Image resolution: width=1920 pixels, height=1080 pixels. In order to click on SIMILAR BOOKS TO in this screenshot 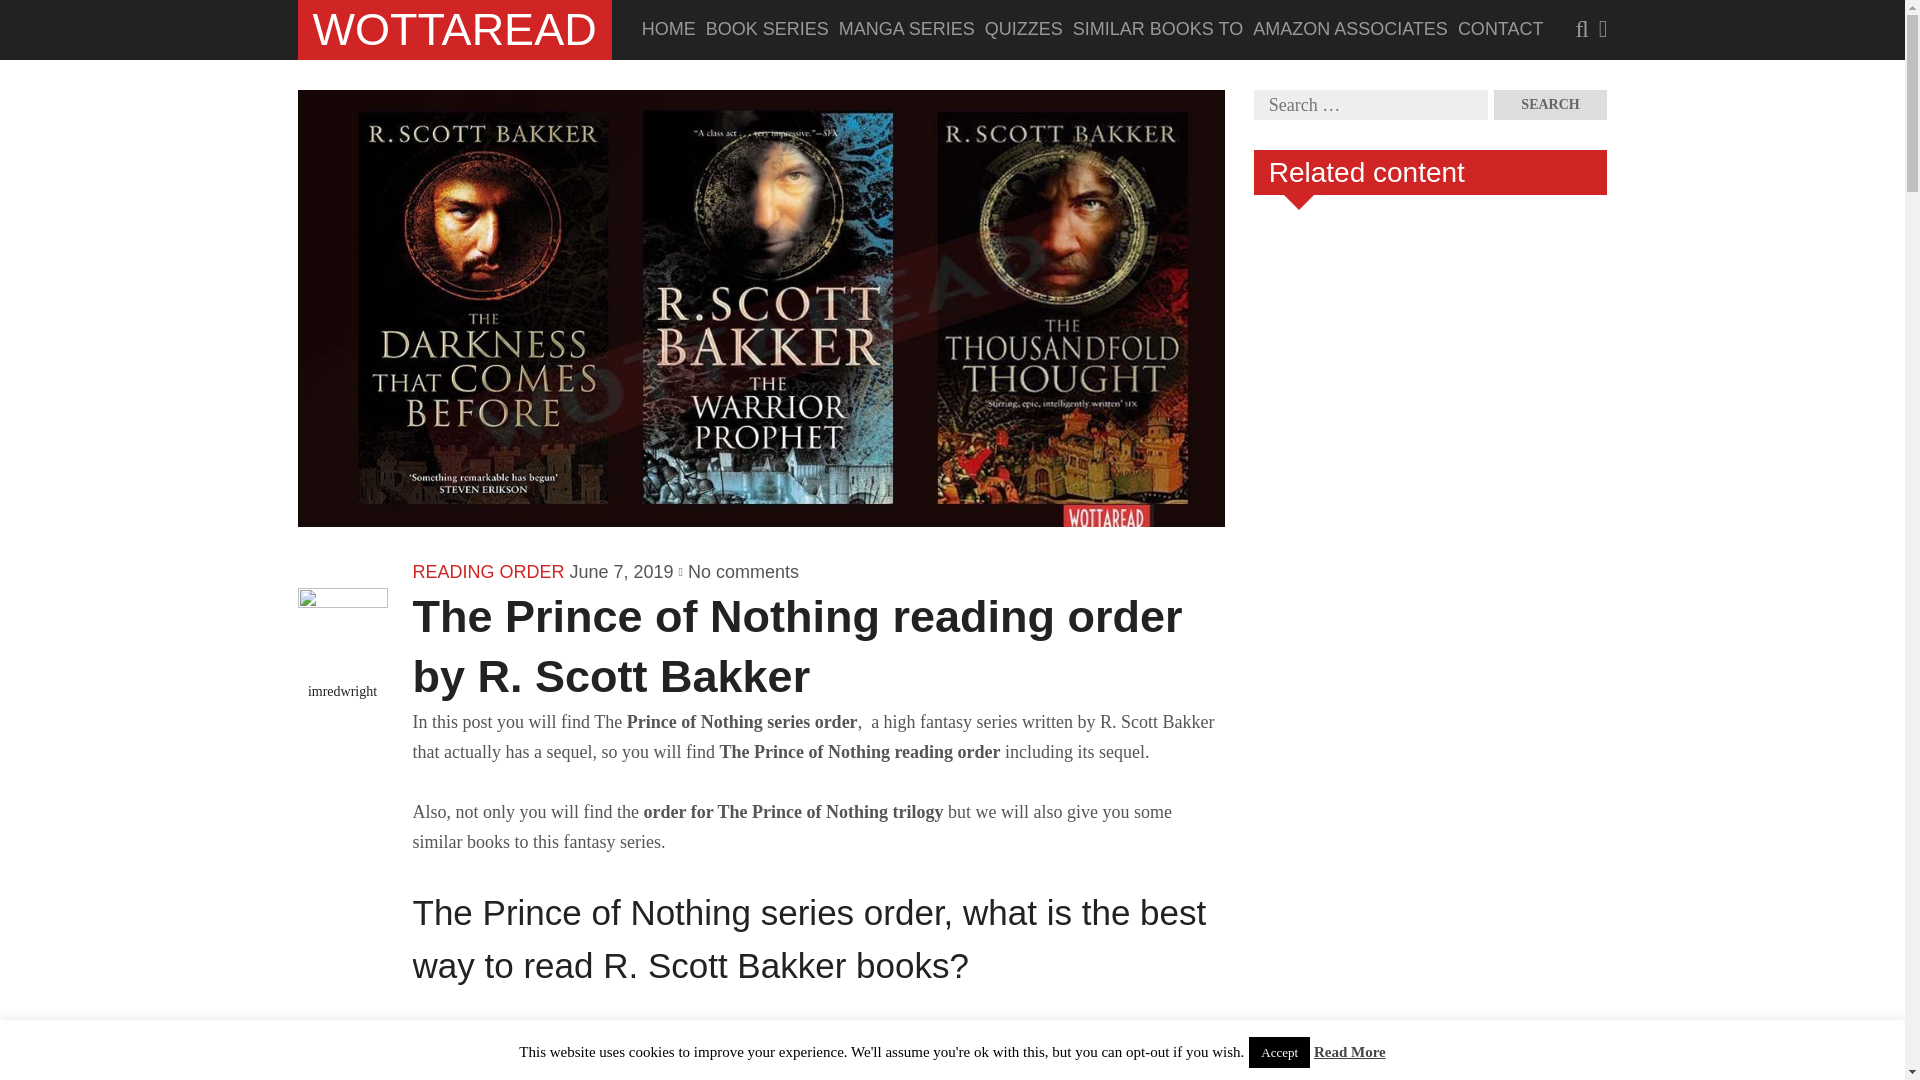, I will do `click(1152, 30)`.